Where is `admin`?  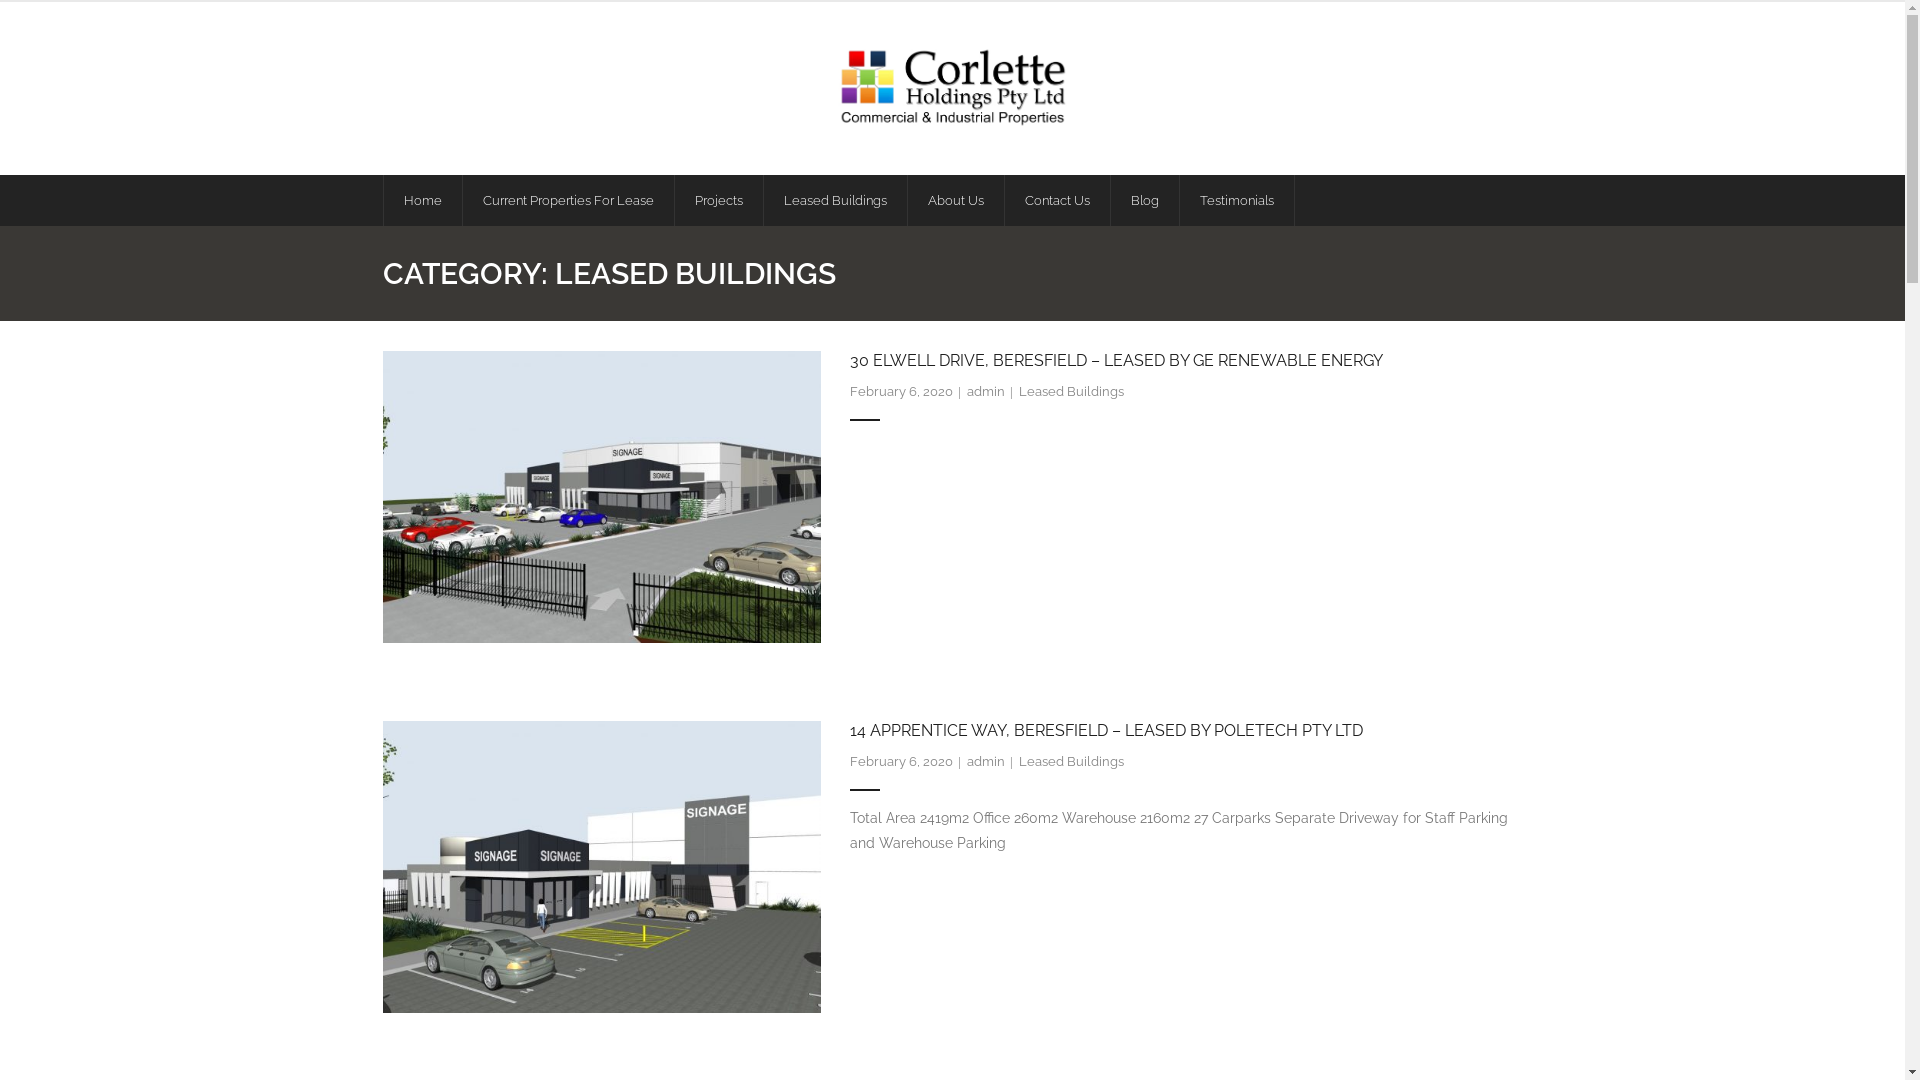 admin is located at coordinates (986, 392).